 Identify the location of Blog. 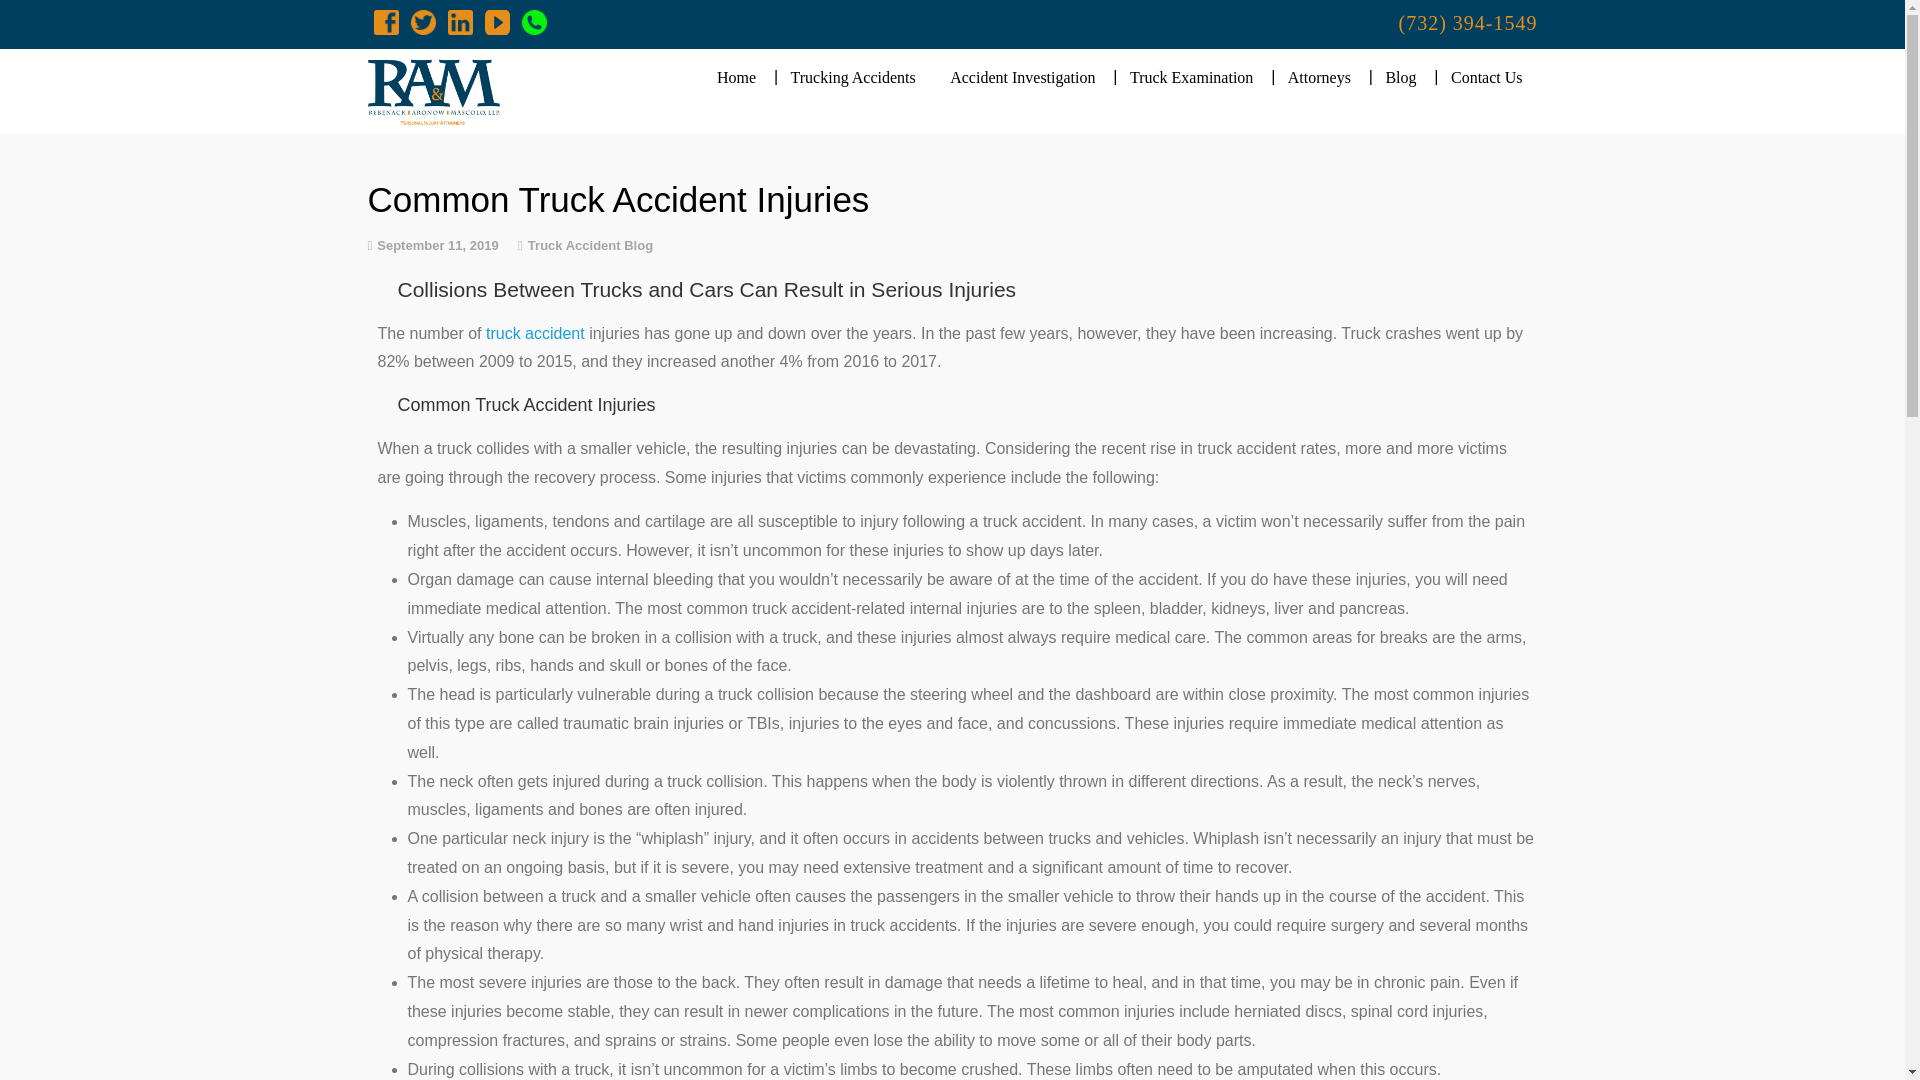
(1400, 78).